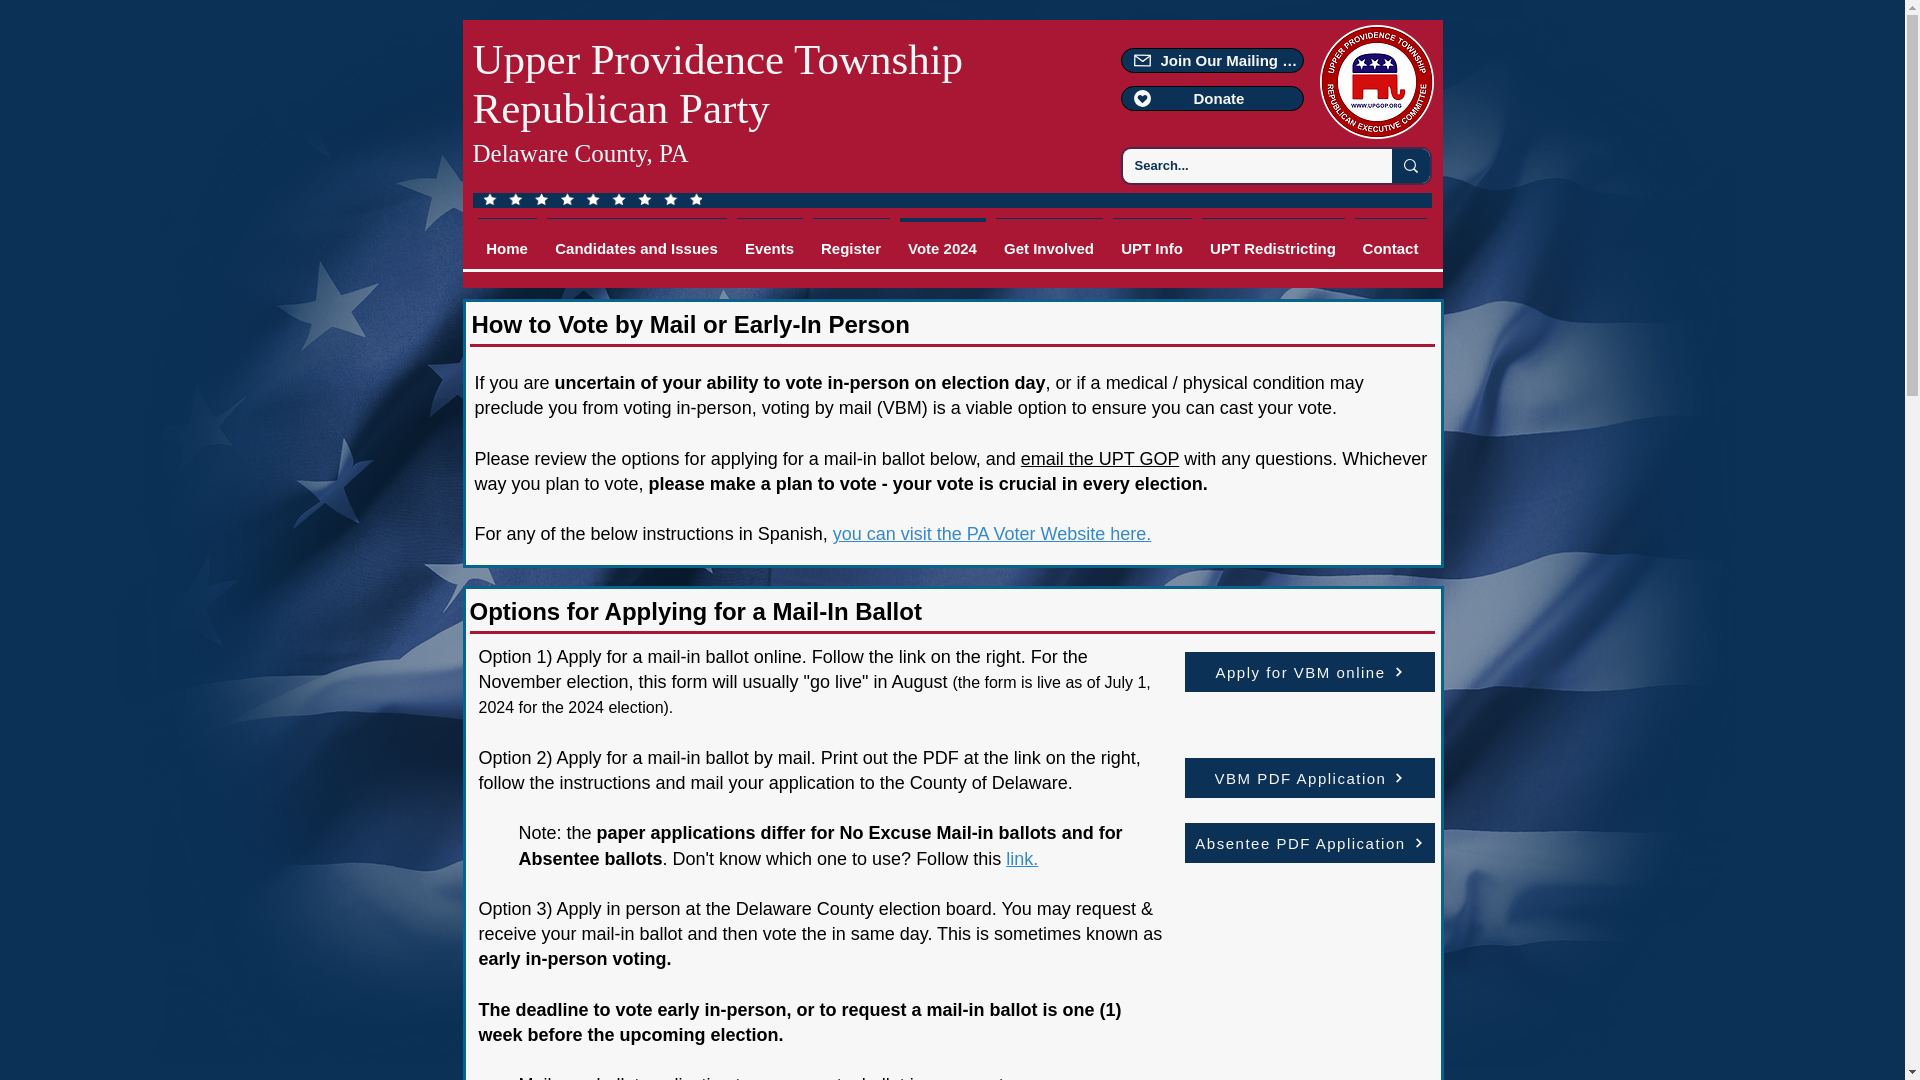  What do you see at coordinates (1377, 82) in the screenshot?
I see `Picture4.png` at bounding box center [1377, 82].